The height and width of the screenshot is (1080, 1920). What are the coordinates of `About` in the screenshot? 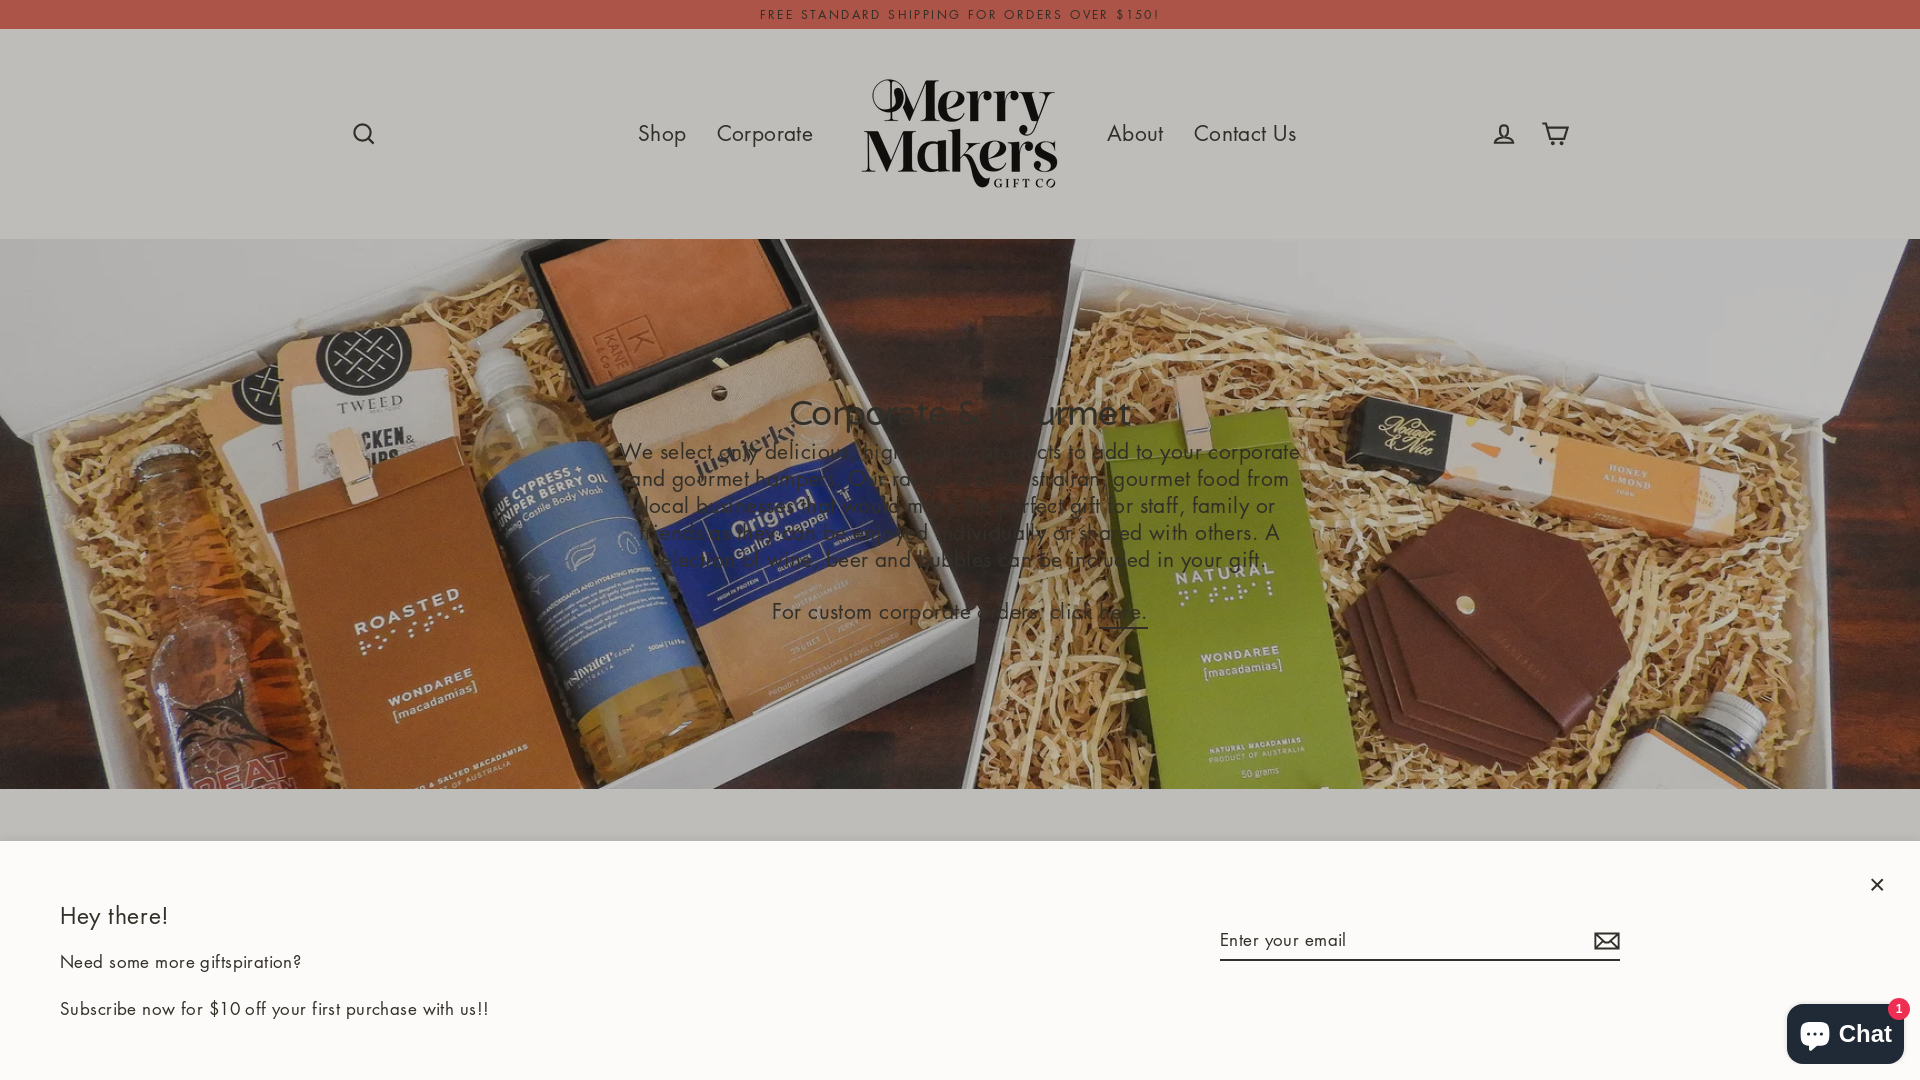 It's located at (1136, 134).